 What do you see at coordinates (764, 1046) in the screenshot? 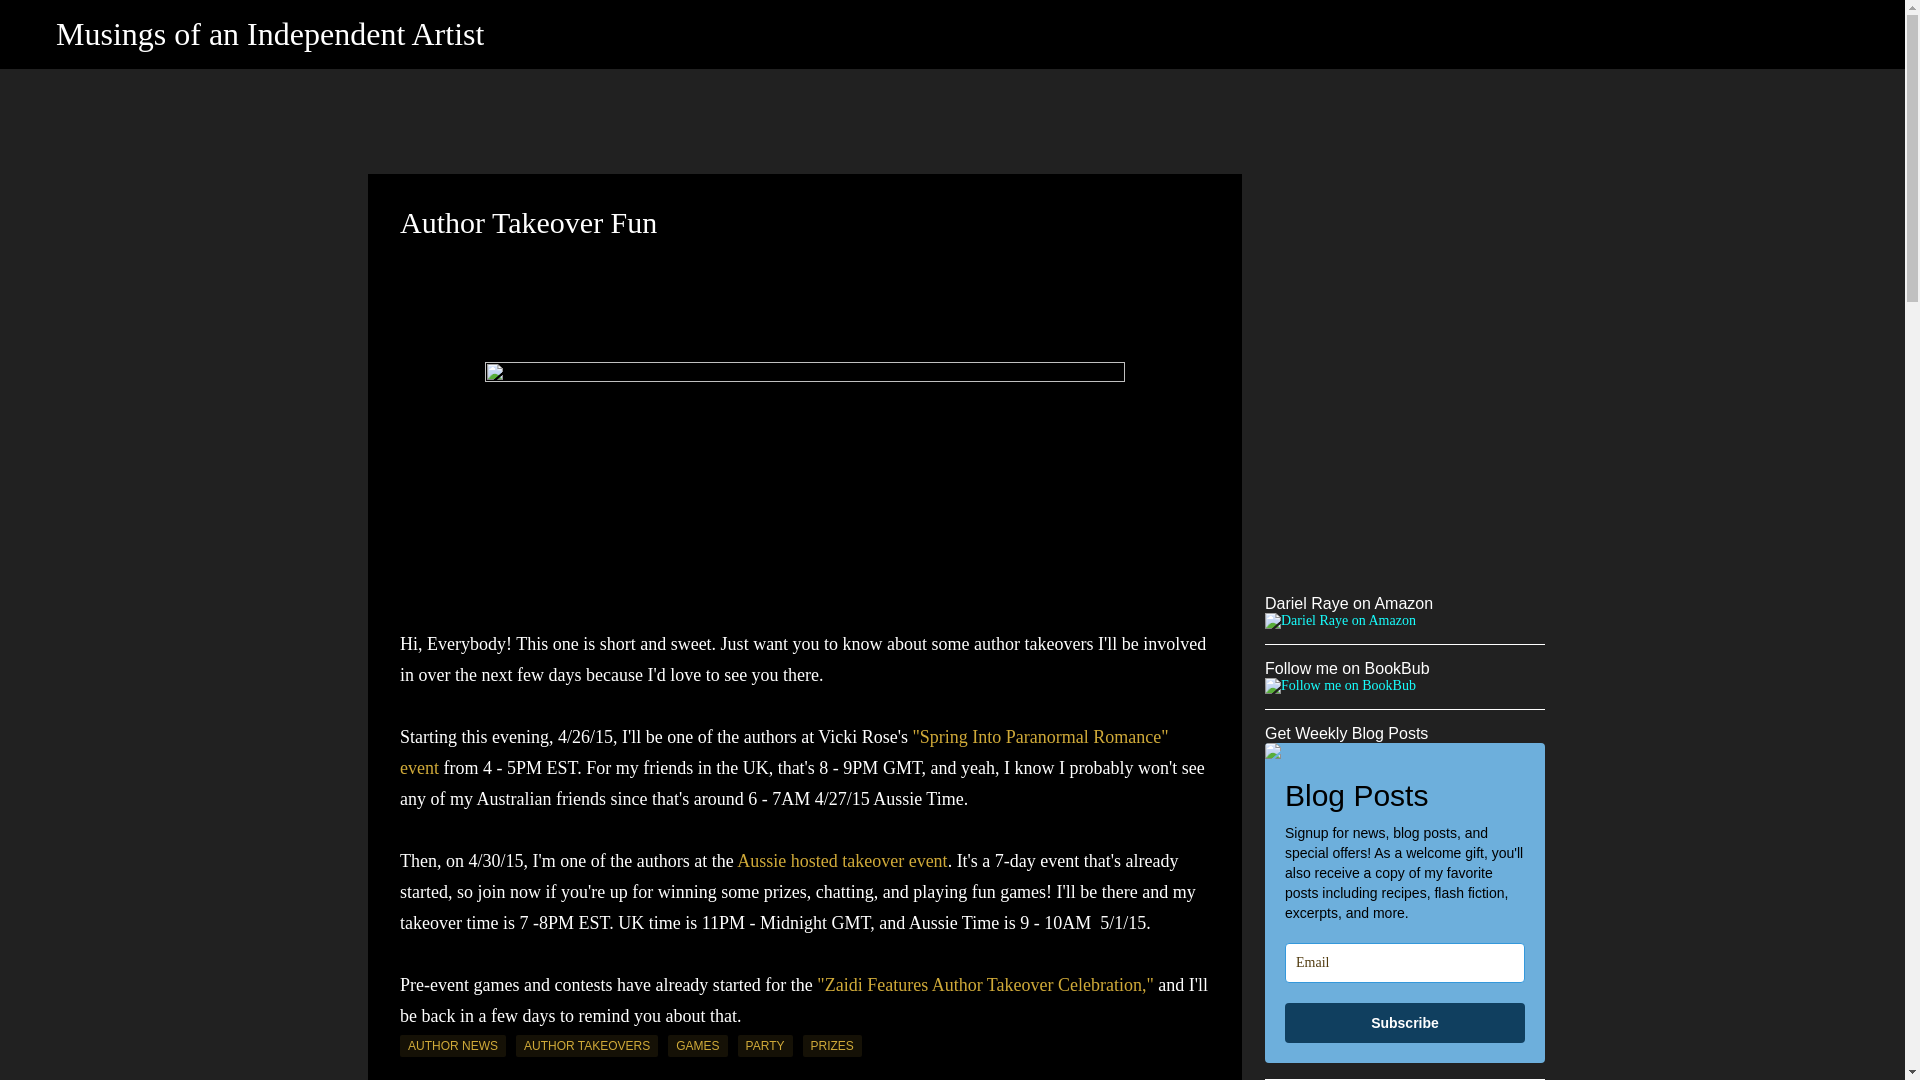
I see `PARTY` at bounding box center [764, 1046].